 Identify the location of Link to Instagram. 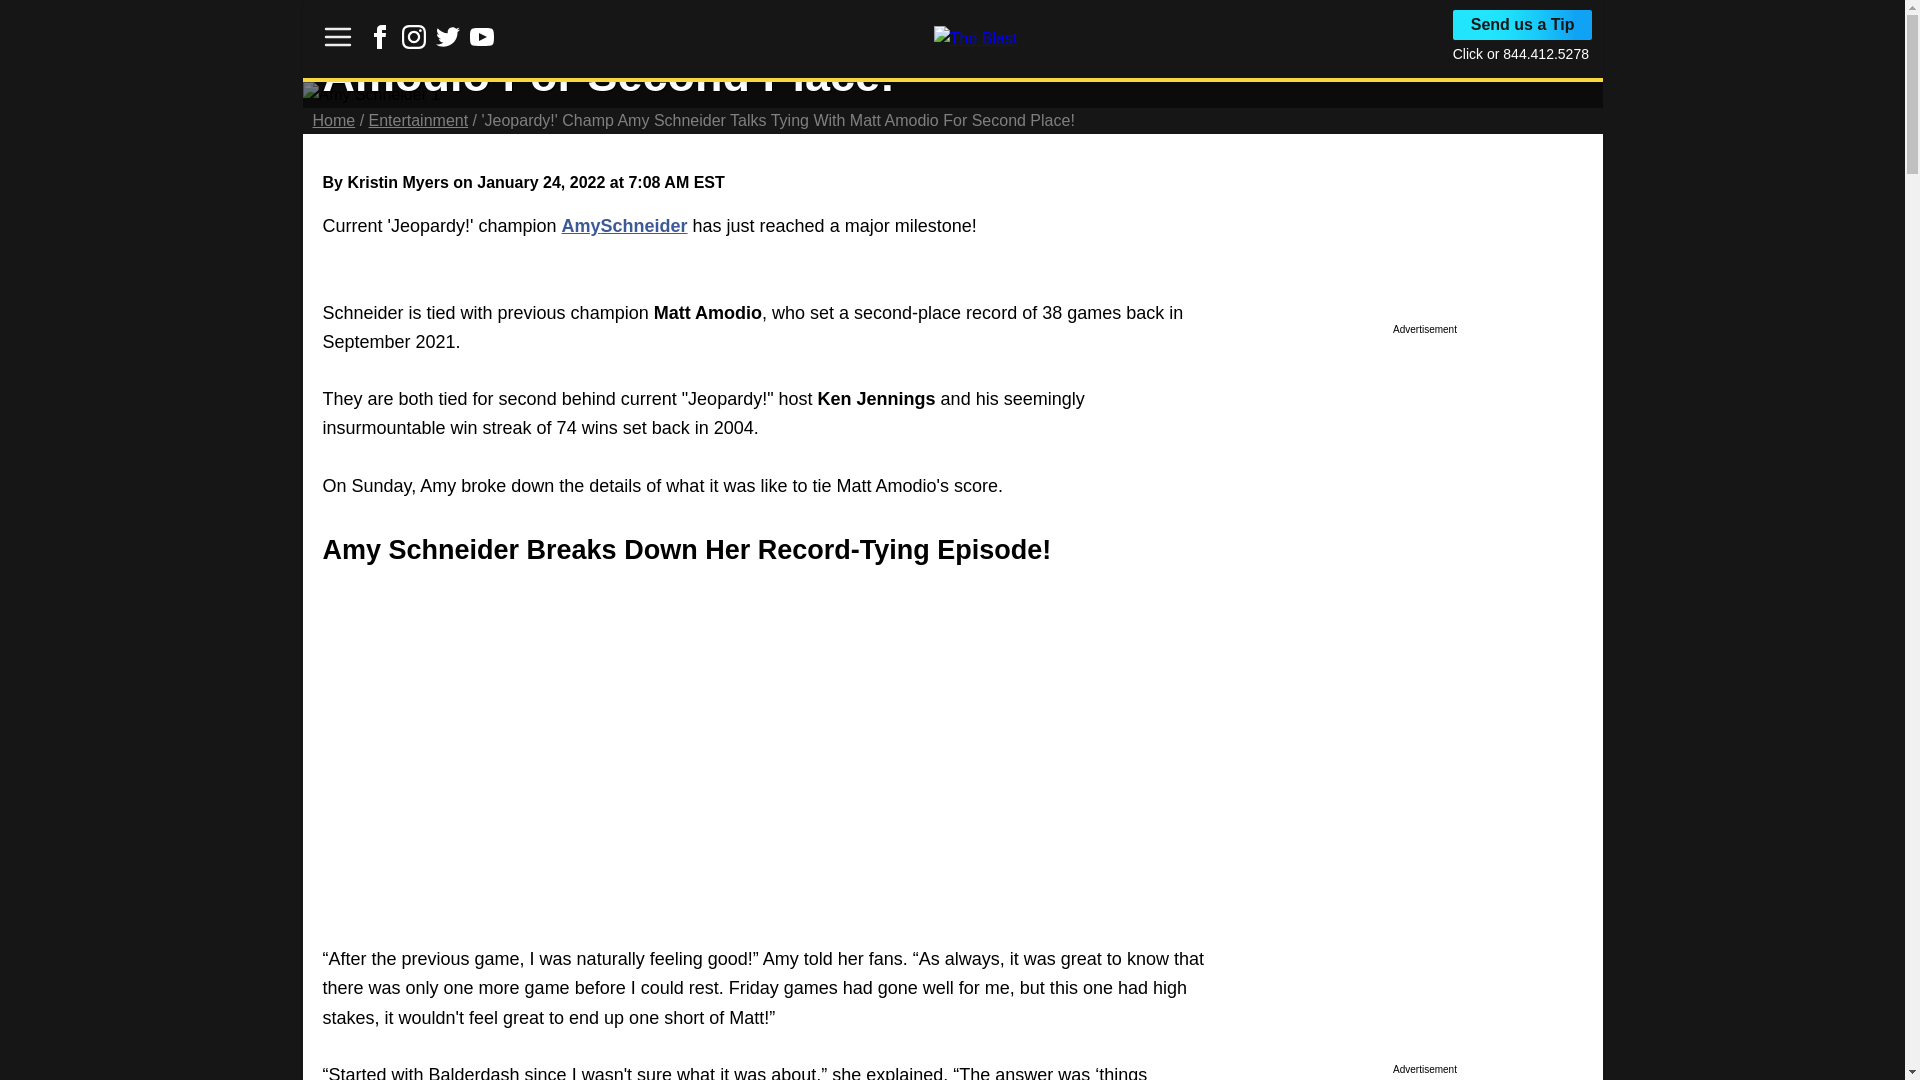
(414, 42).